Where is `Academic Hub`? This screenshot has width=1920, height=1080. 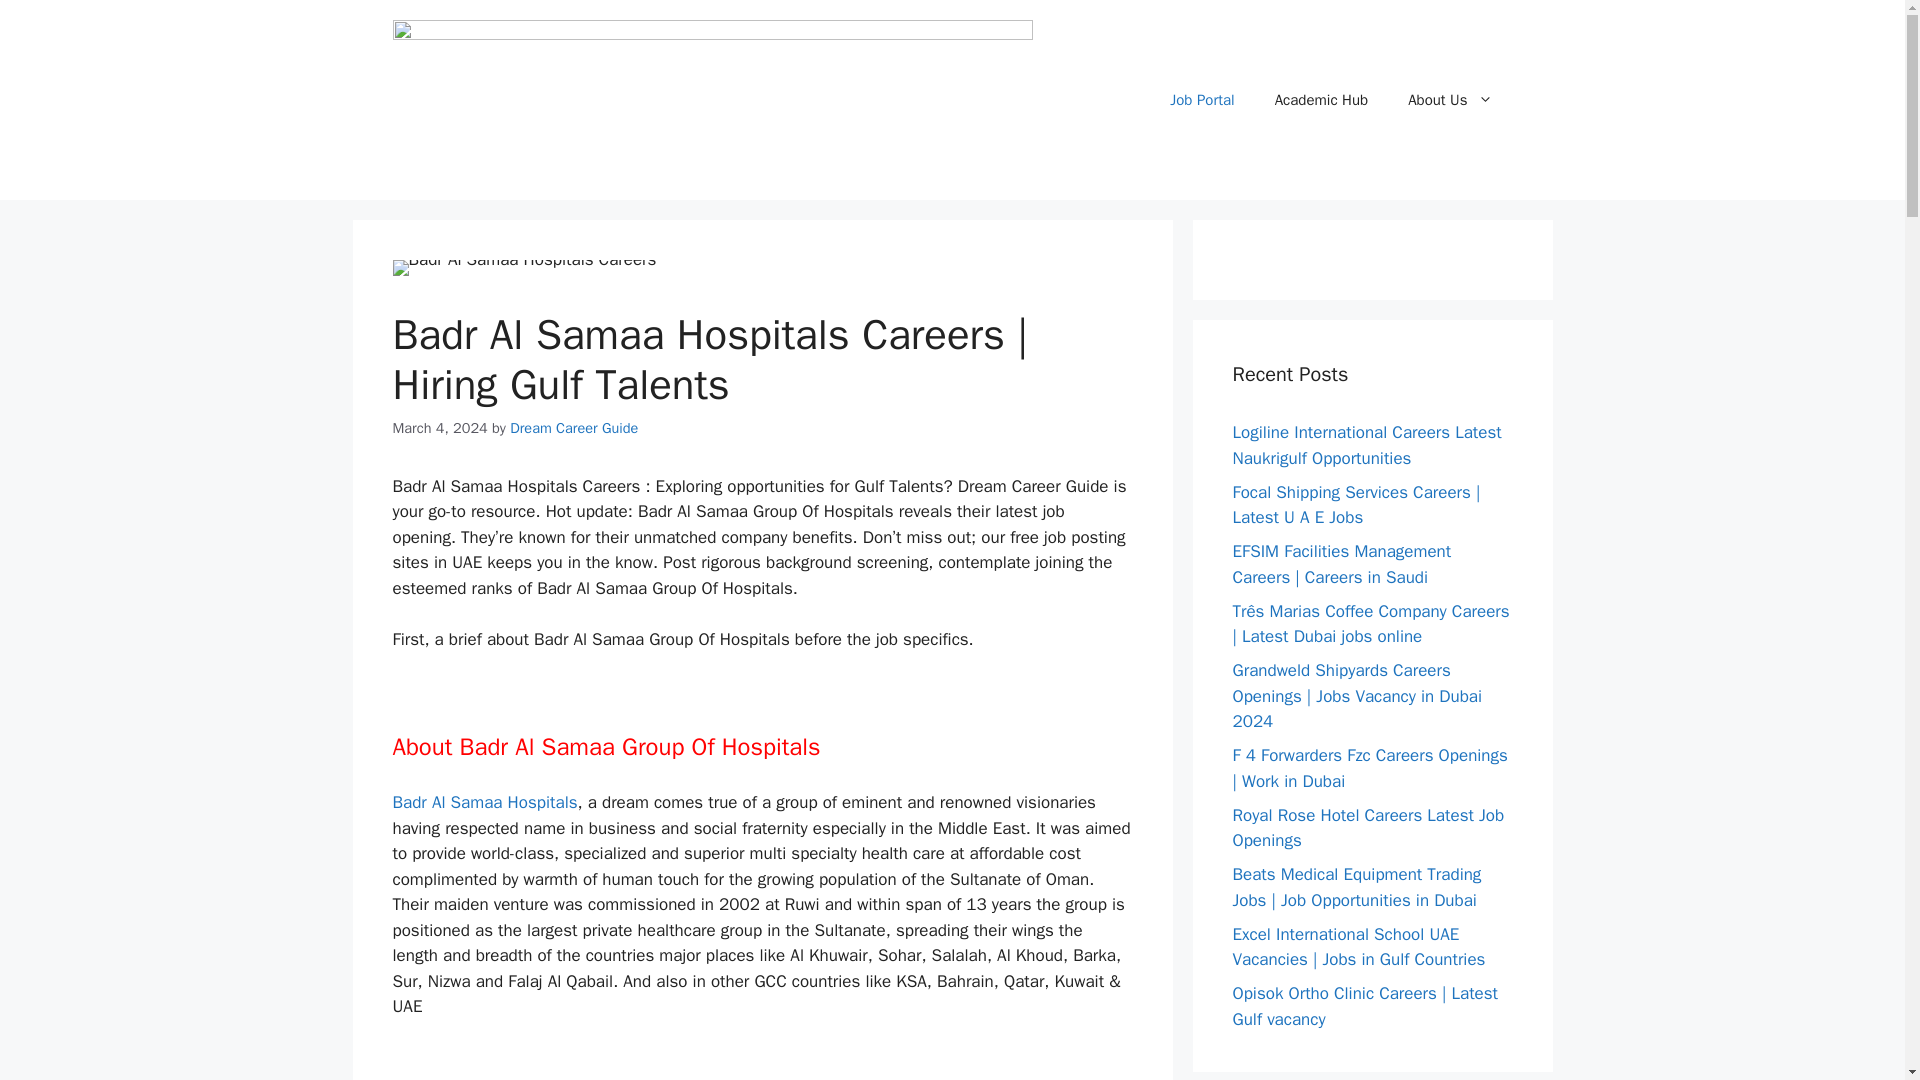 Academic Hub is located at coordinates (1322, 100).